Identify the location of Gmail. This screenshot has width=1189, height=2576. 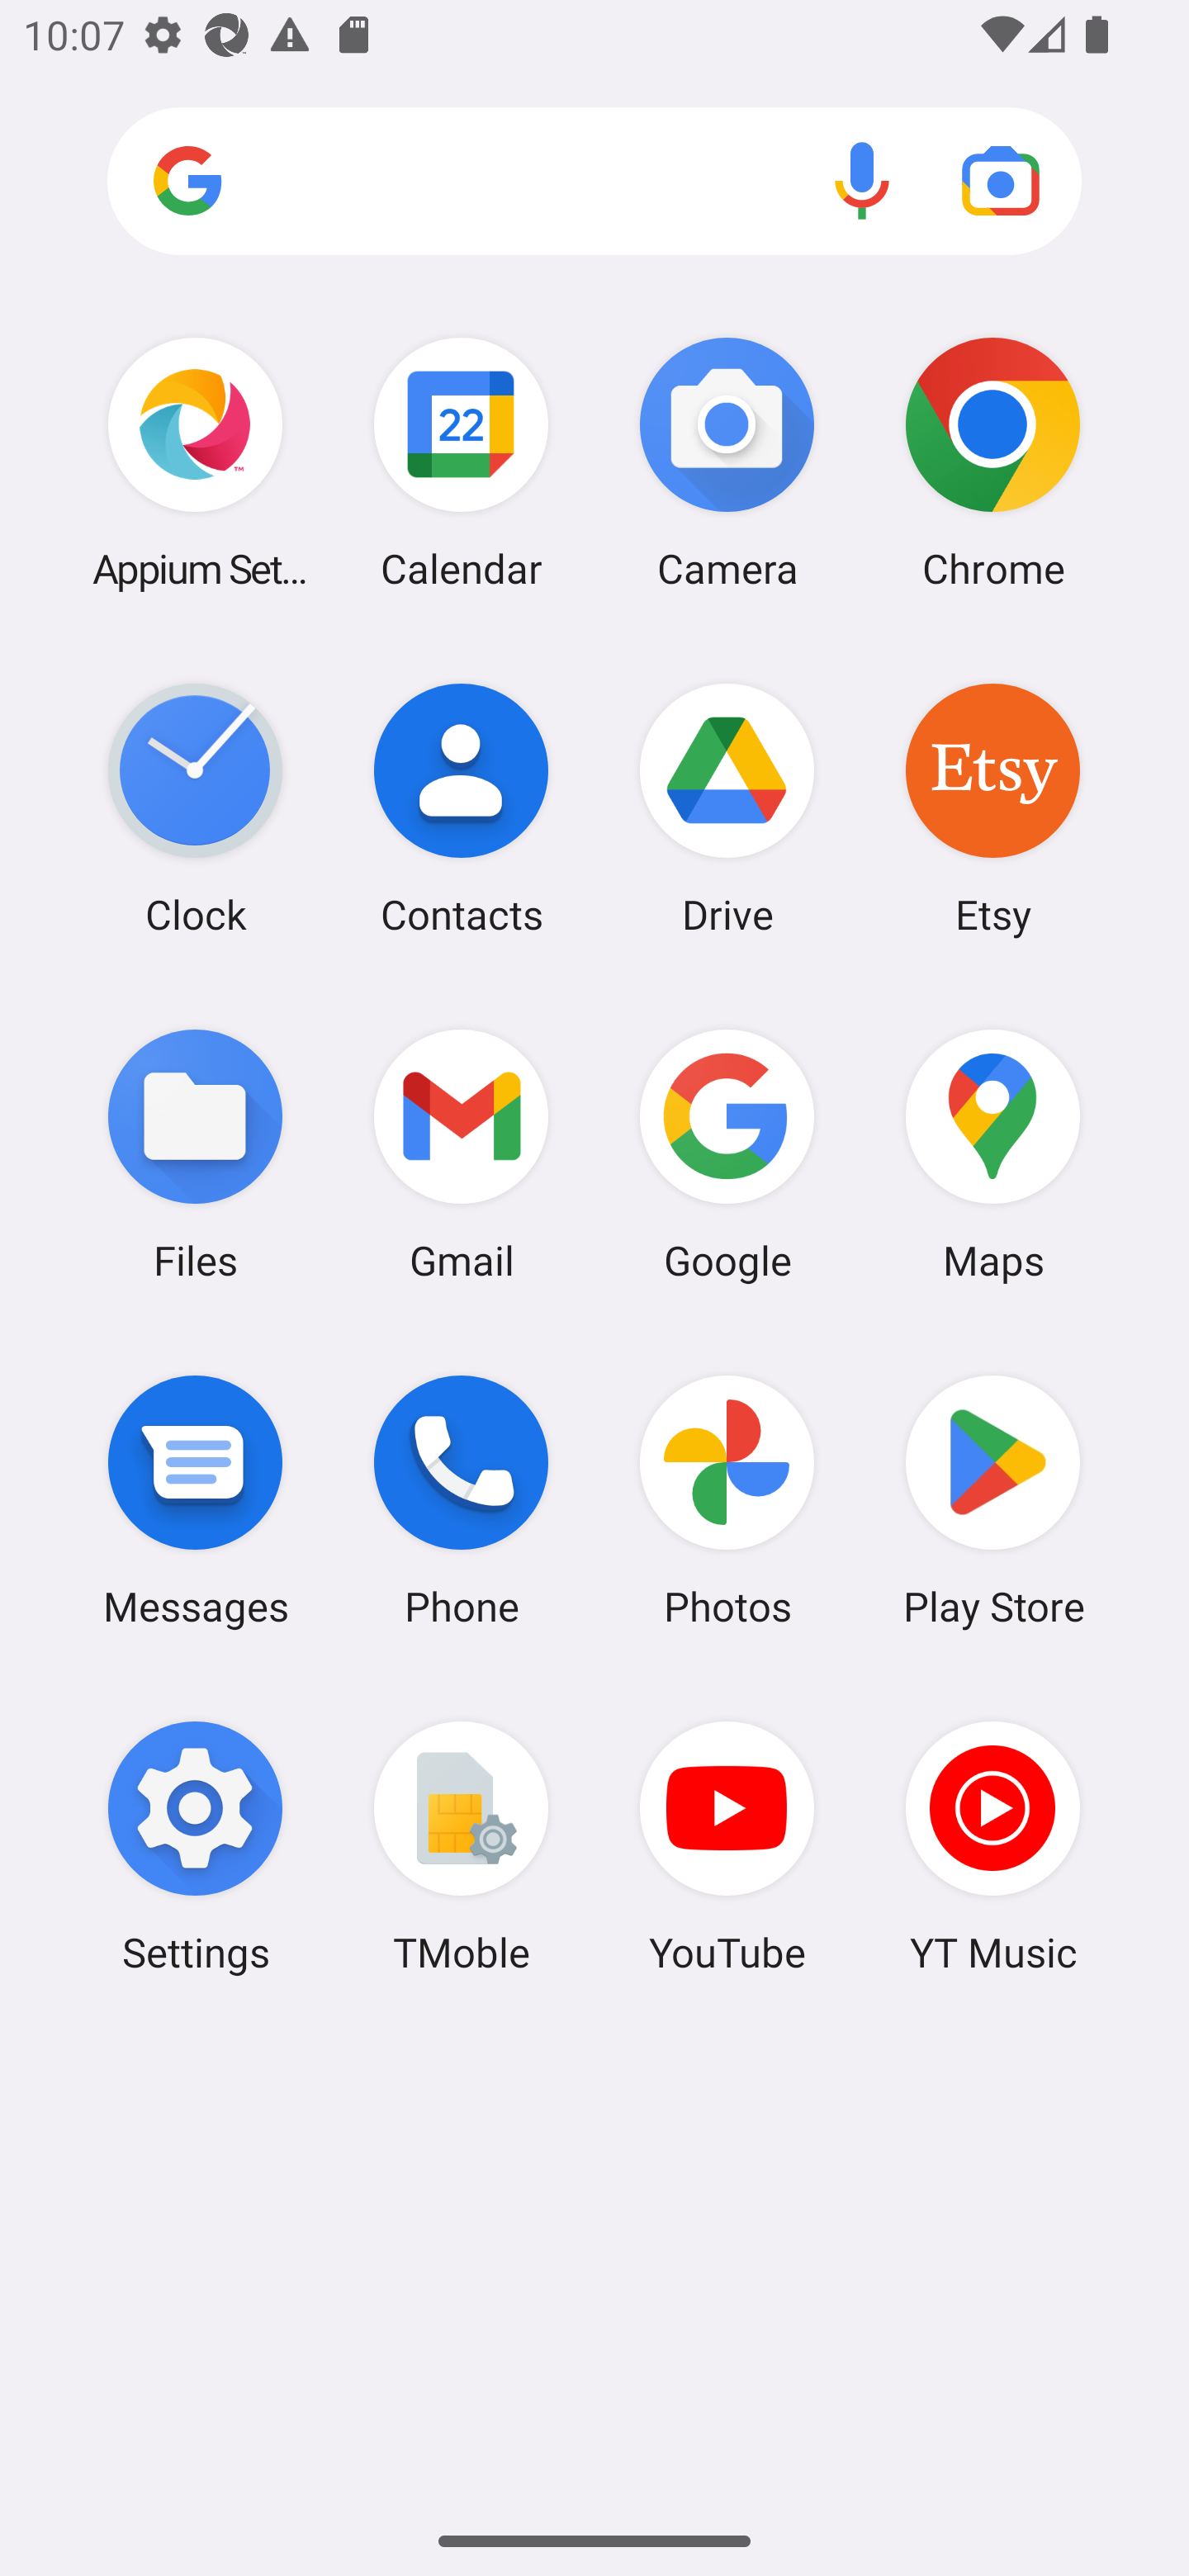
(461, 1153).